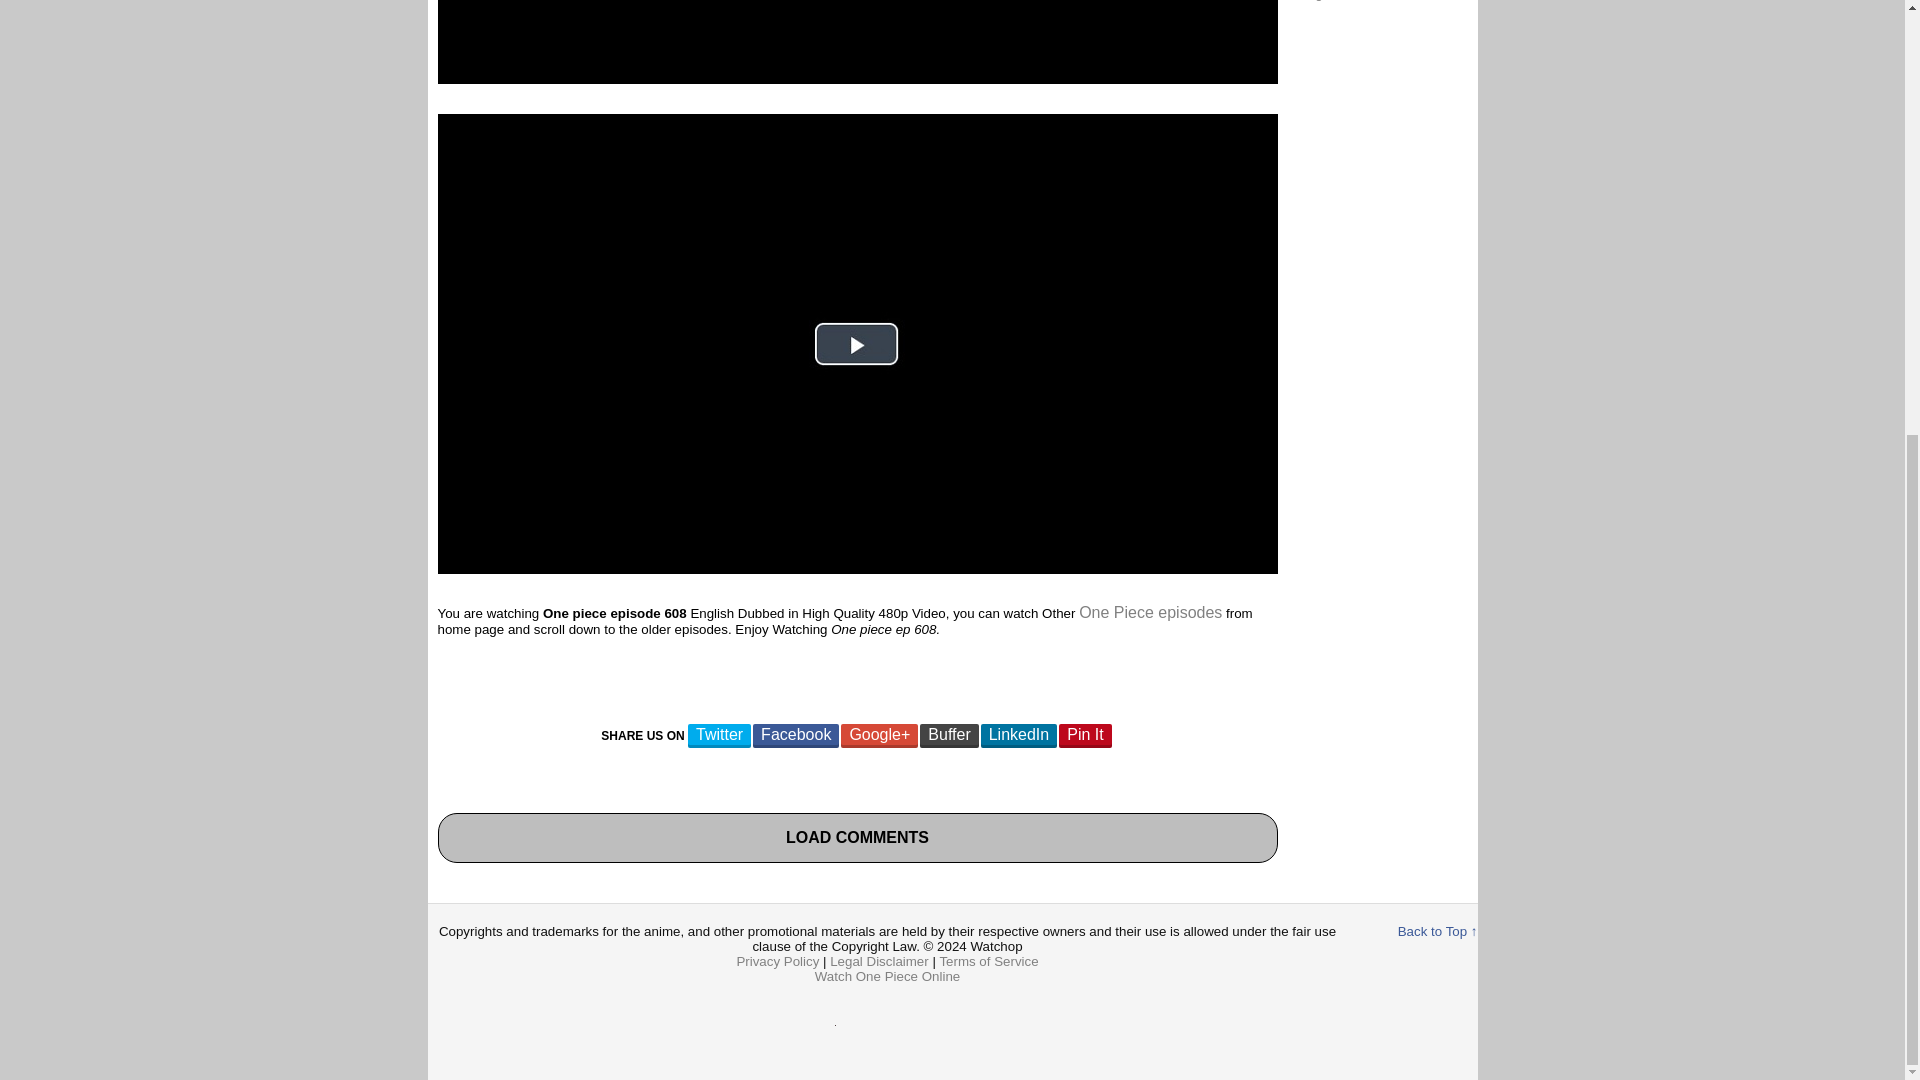  What do you see at coordinates (887, 976) in the screenshot?
I see `Watch One Piece Online` at bounding box center [887, 976].